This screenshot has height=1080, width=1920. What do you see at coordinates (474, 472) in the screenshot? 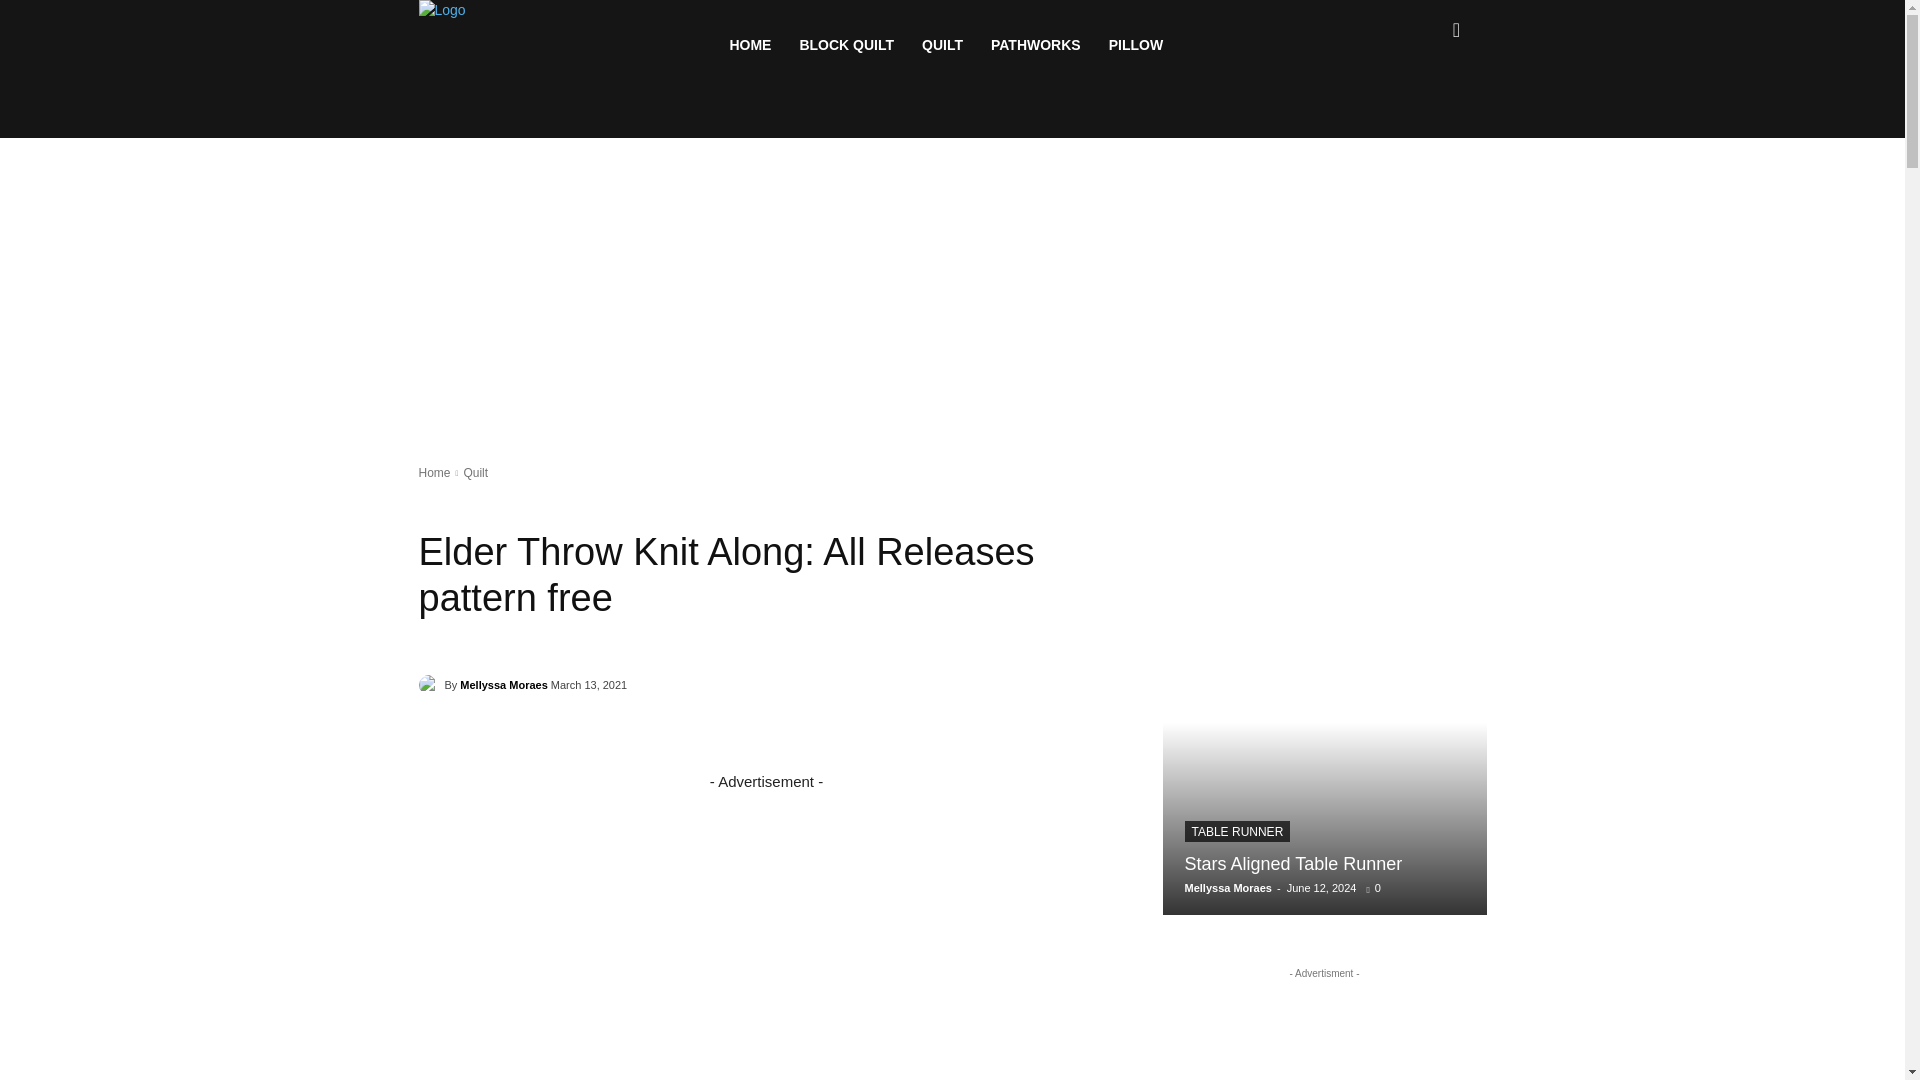
I see `View all posts in Quilt` at bounding box center [474, 472].